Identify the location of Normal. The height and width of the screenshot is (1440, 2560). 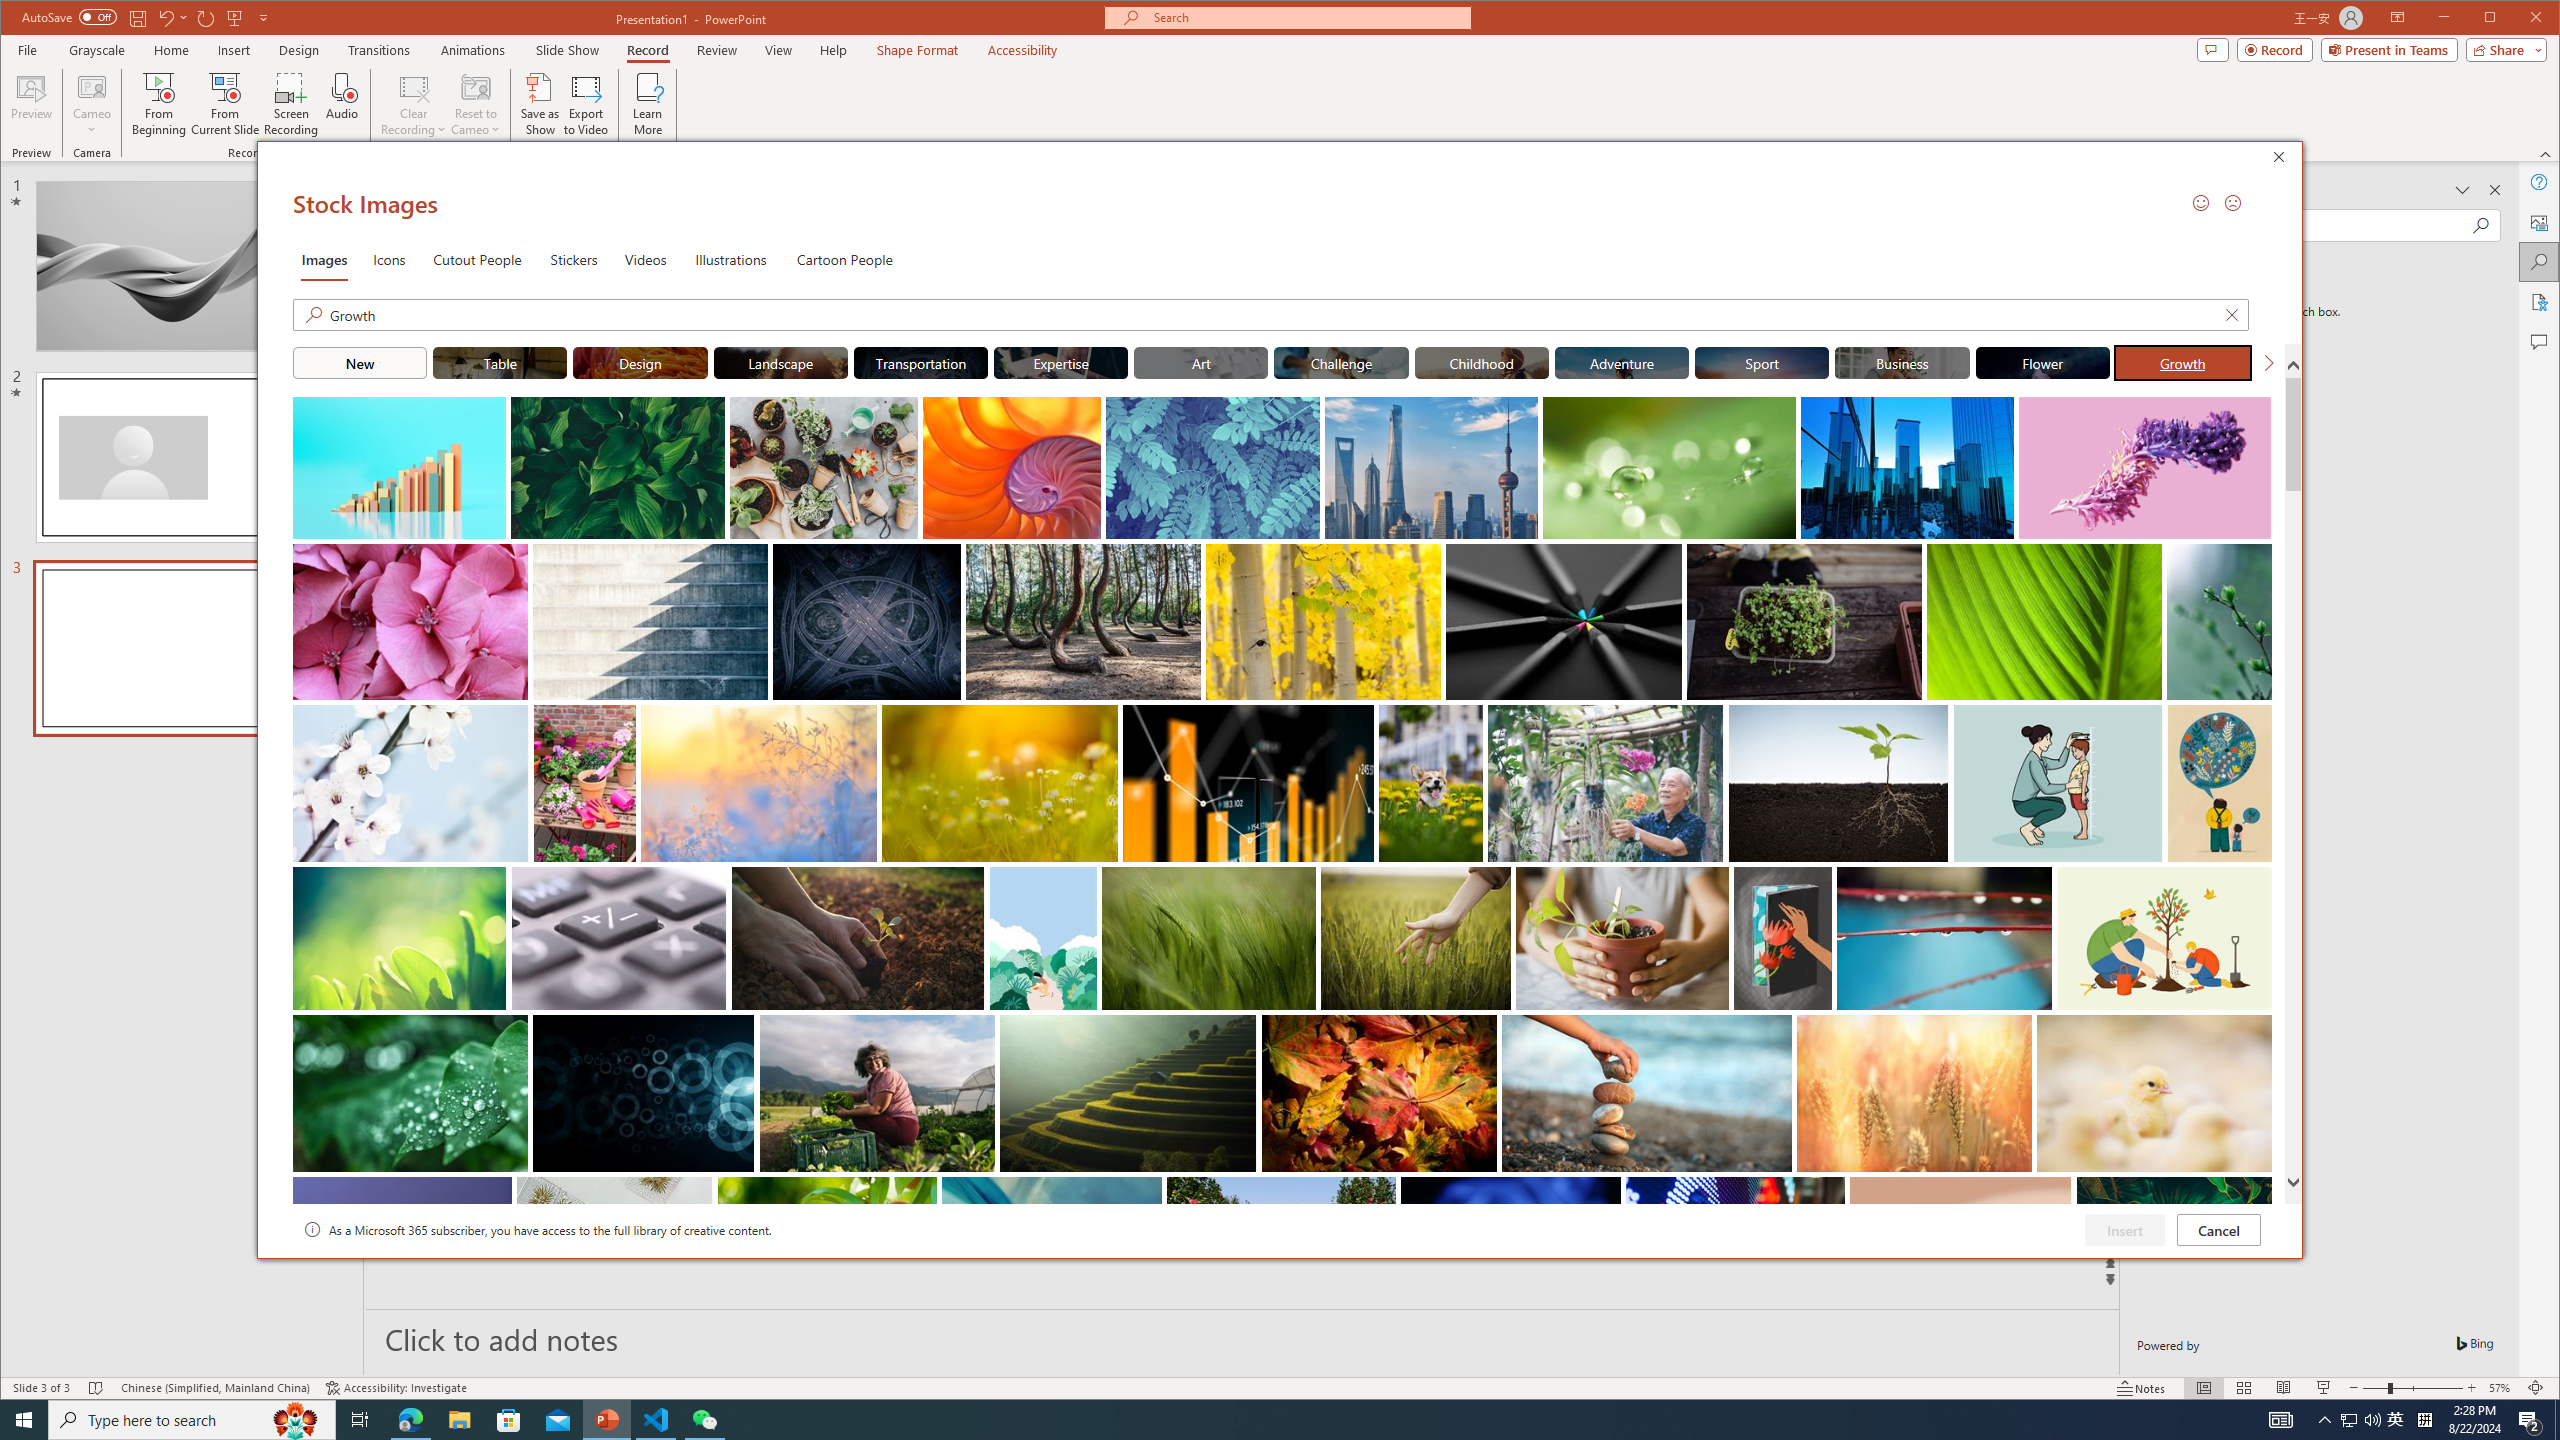
(2204, 1388).